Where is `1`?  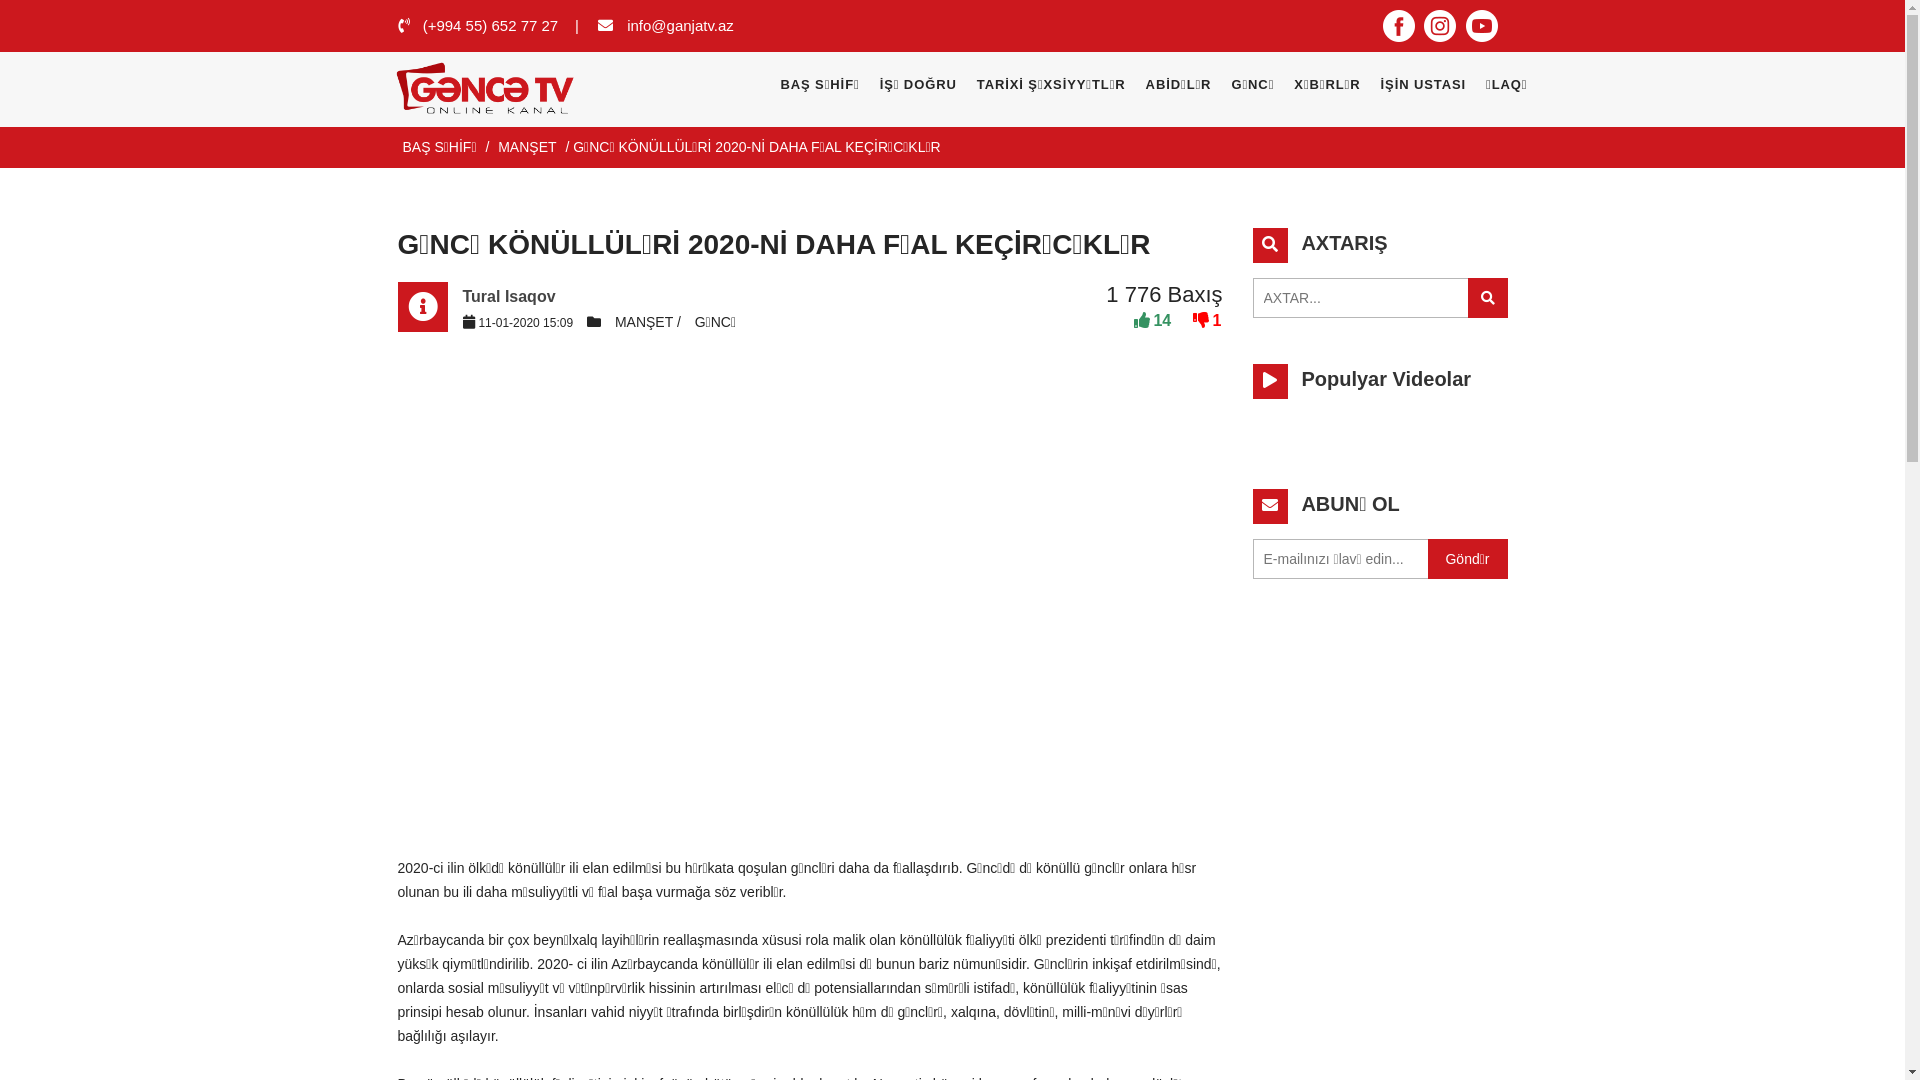 1 is located at coordinates (1207, 321).